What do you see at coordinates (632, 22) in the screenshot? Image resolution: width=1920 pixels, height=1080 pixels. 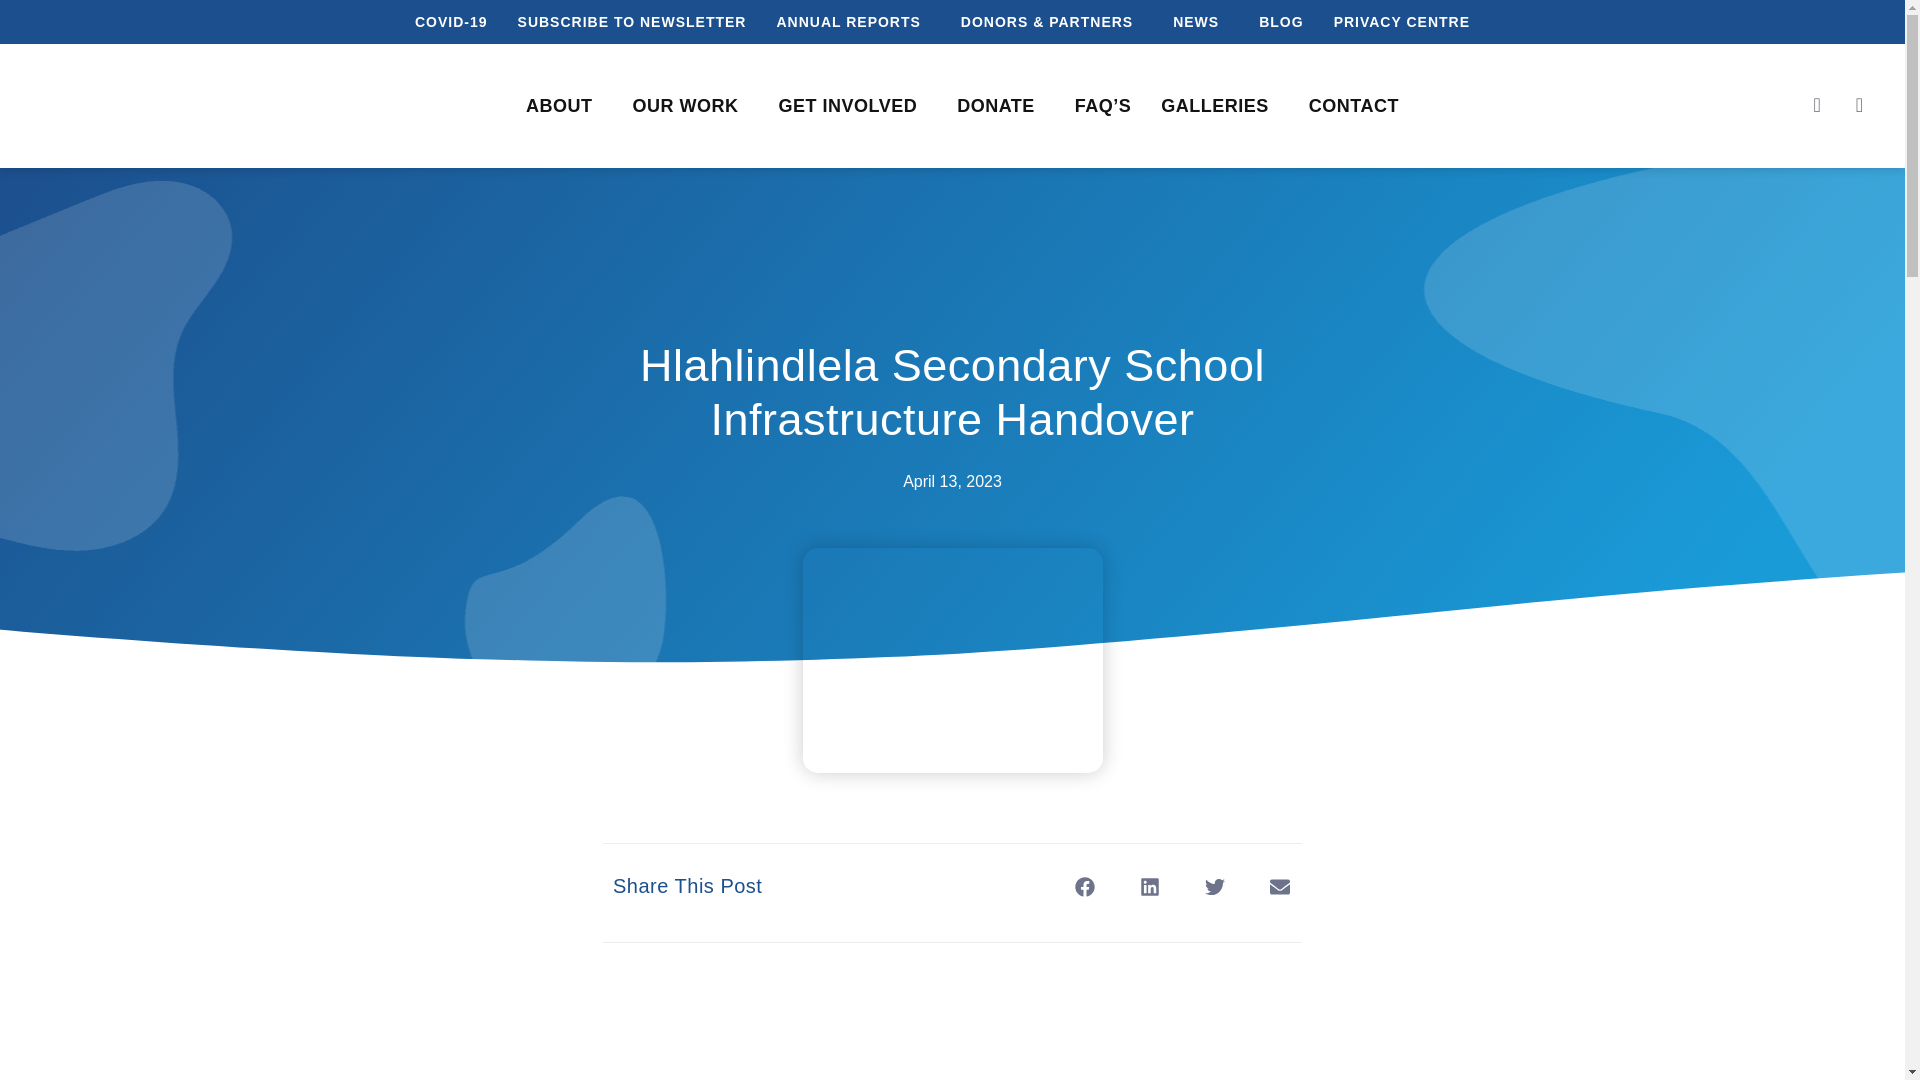 I see `SUBSCRIBE TO NEWSLETTER` at bounding box center [632, 22].